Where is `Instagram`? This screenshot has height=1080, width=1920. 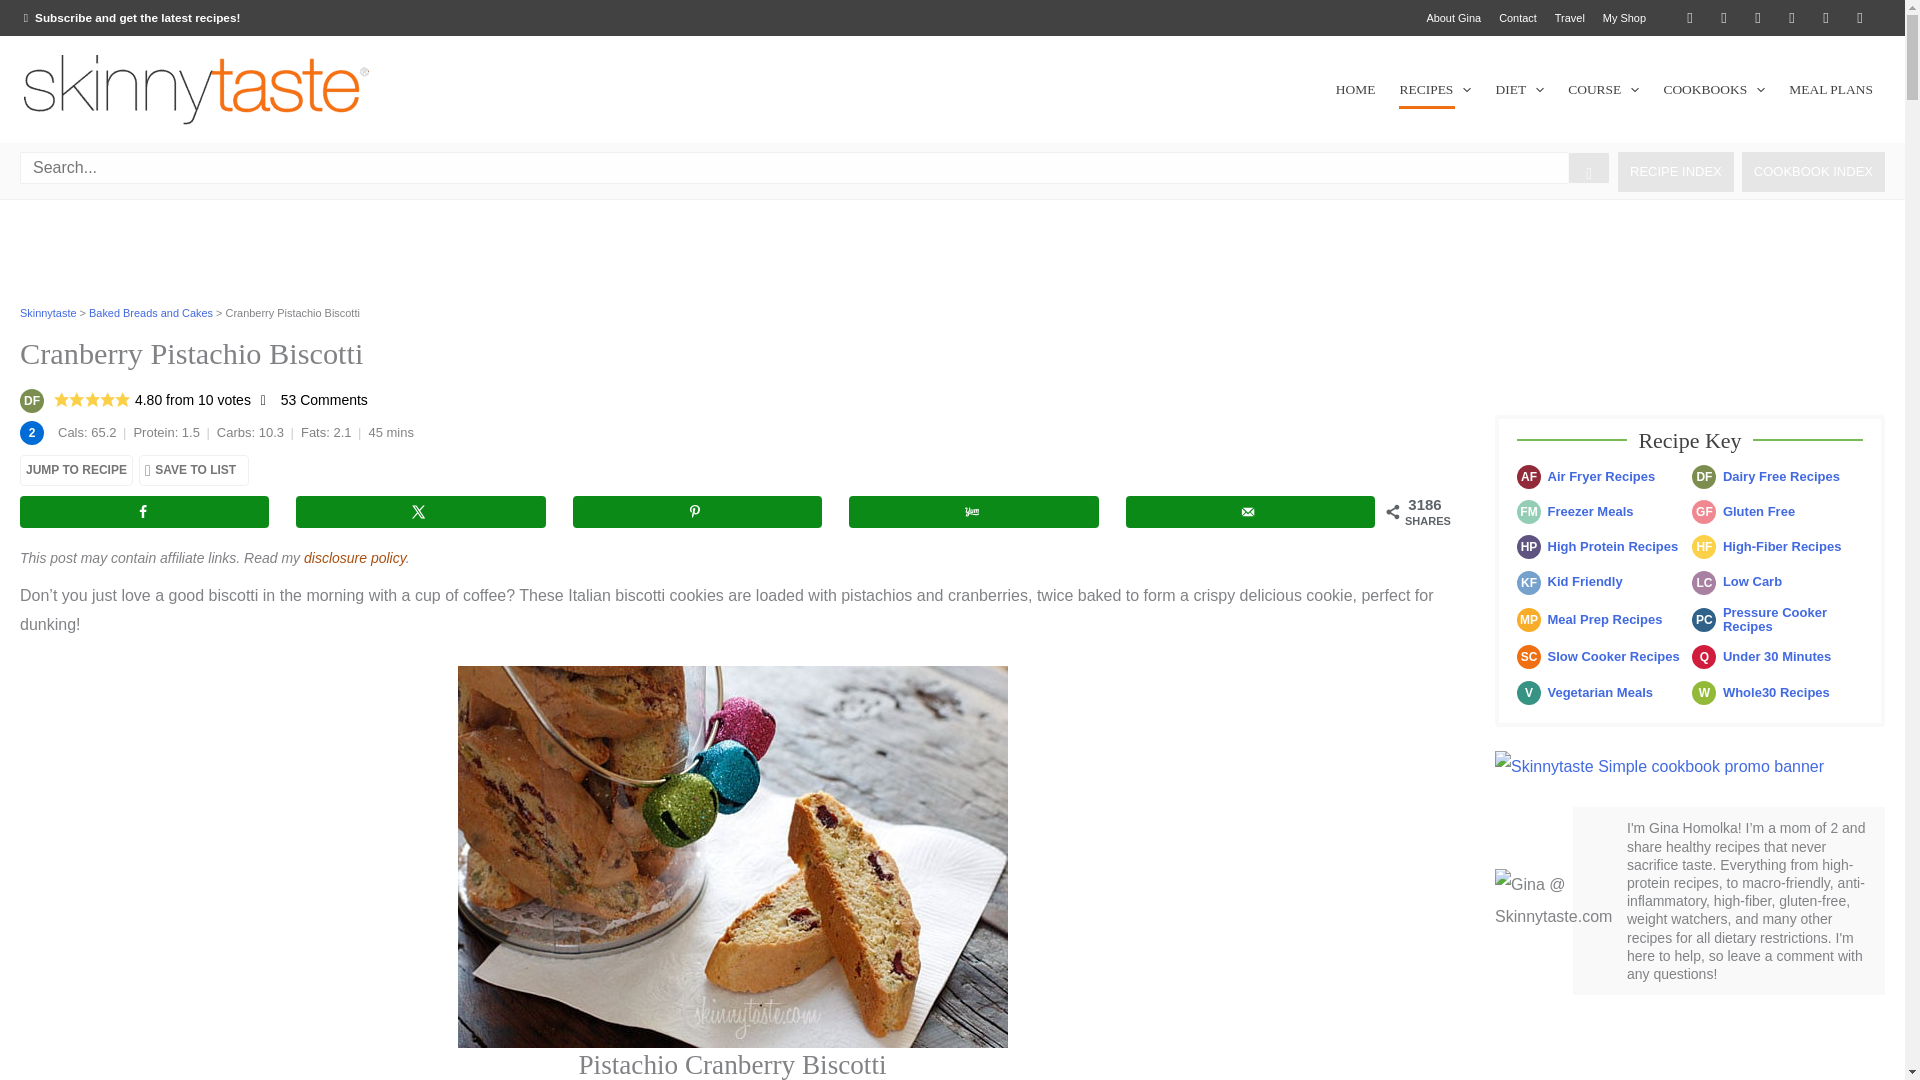 Instagram is located at coordinates (1792, 18).